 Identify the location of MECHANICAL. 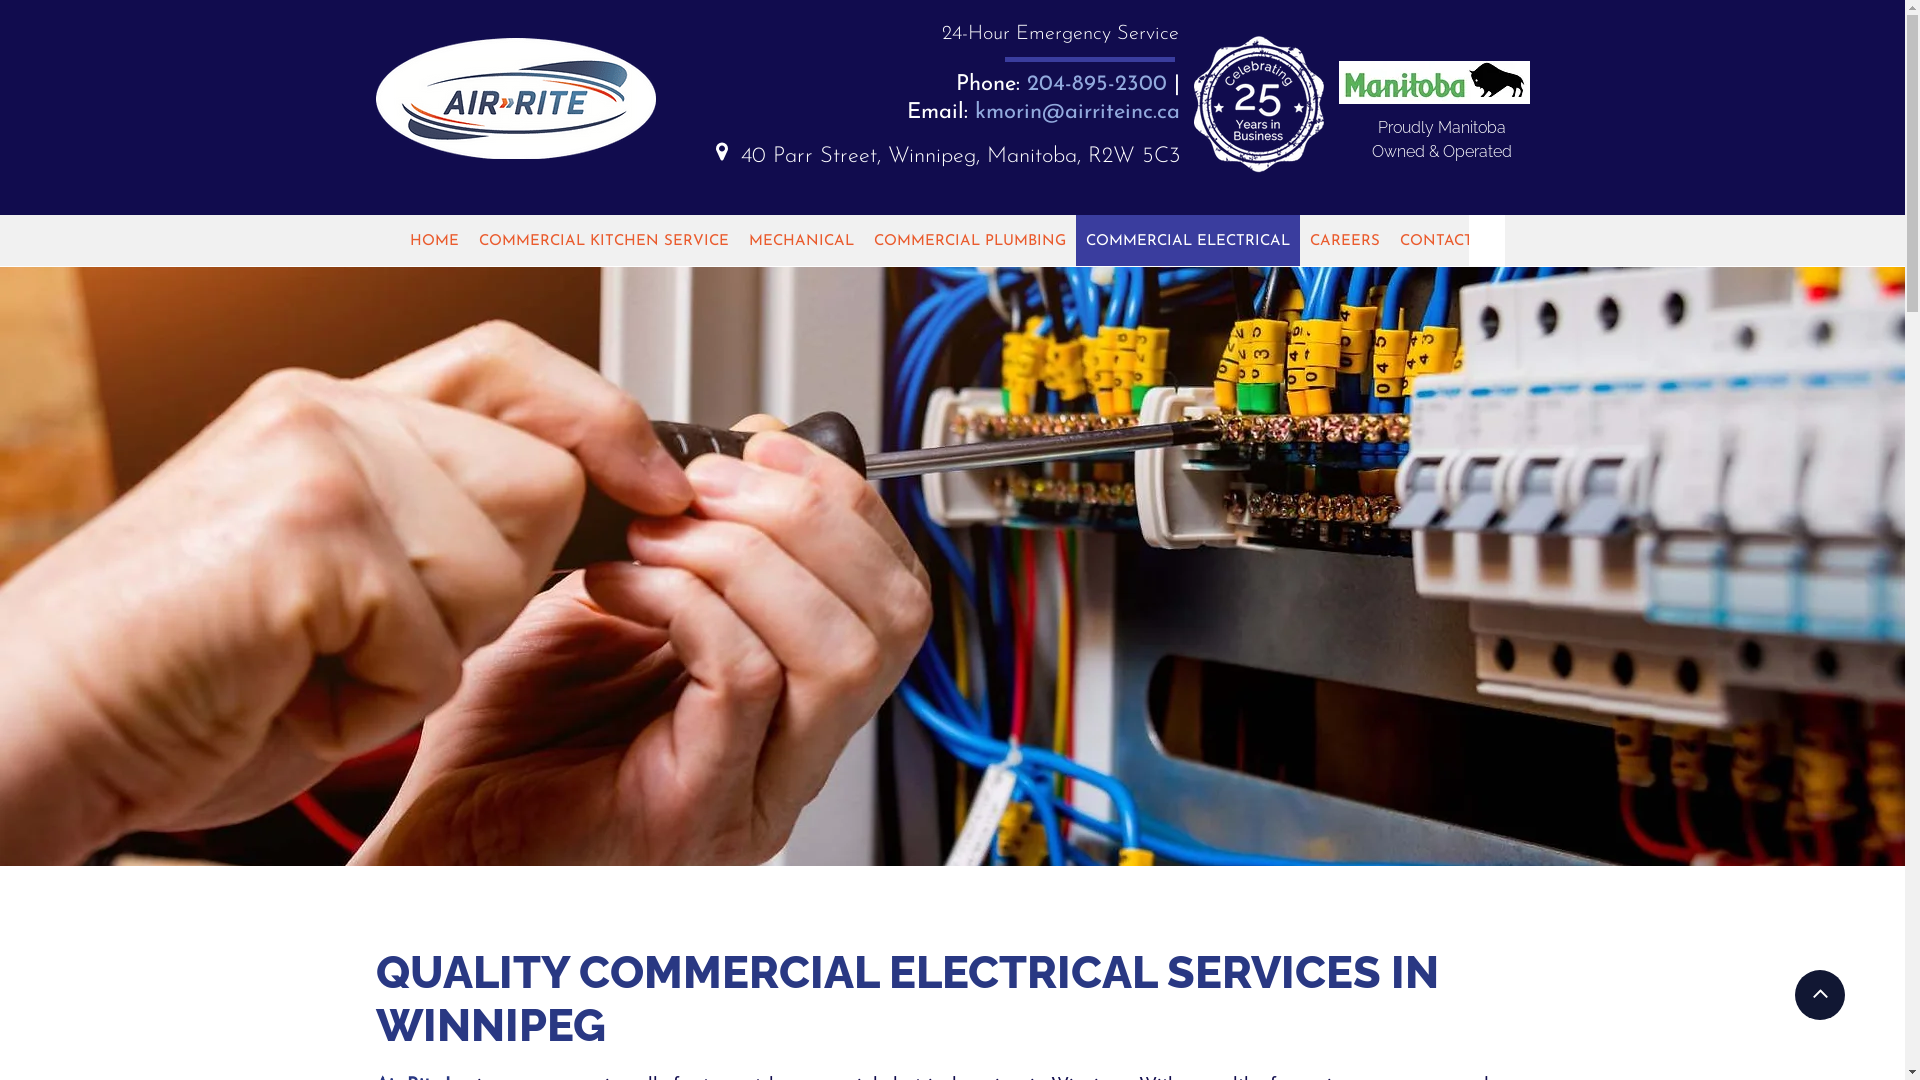
(800, 240).